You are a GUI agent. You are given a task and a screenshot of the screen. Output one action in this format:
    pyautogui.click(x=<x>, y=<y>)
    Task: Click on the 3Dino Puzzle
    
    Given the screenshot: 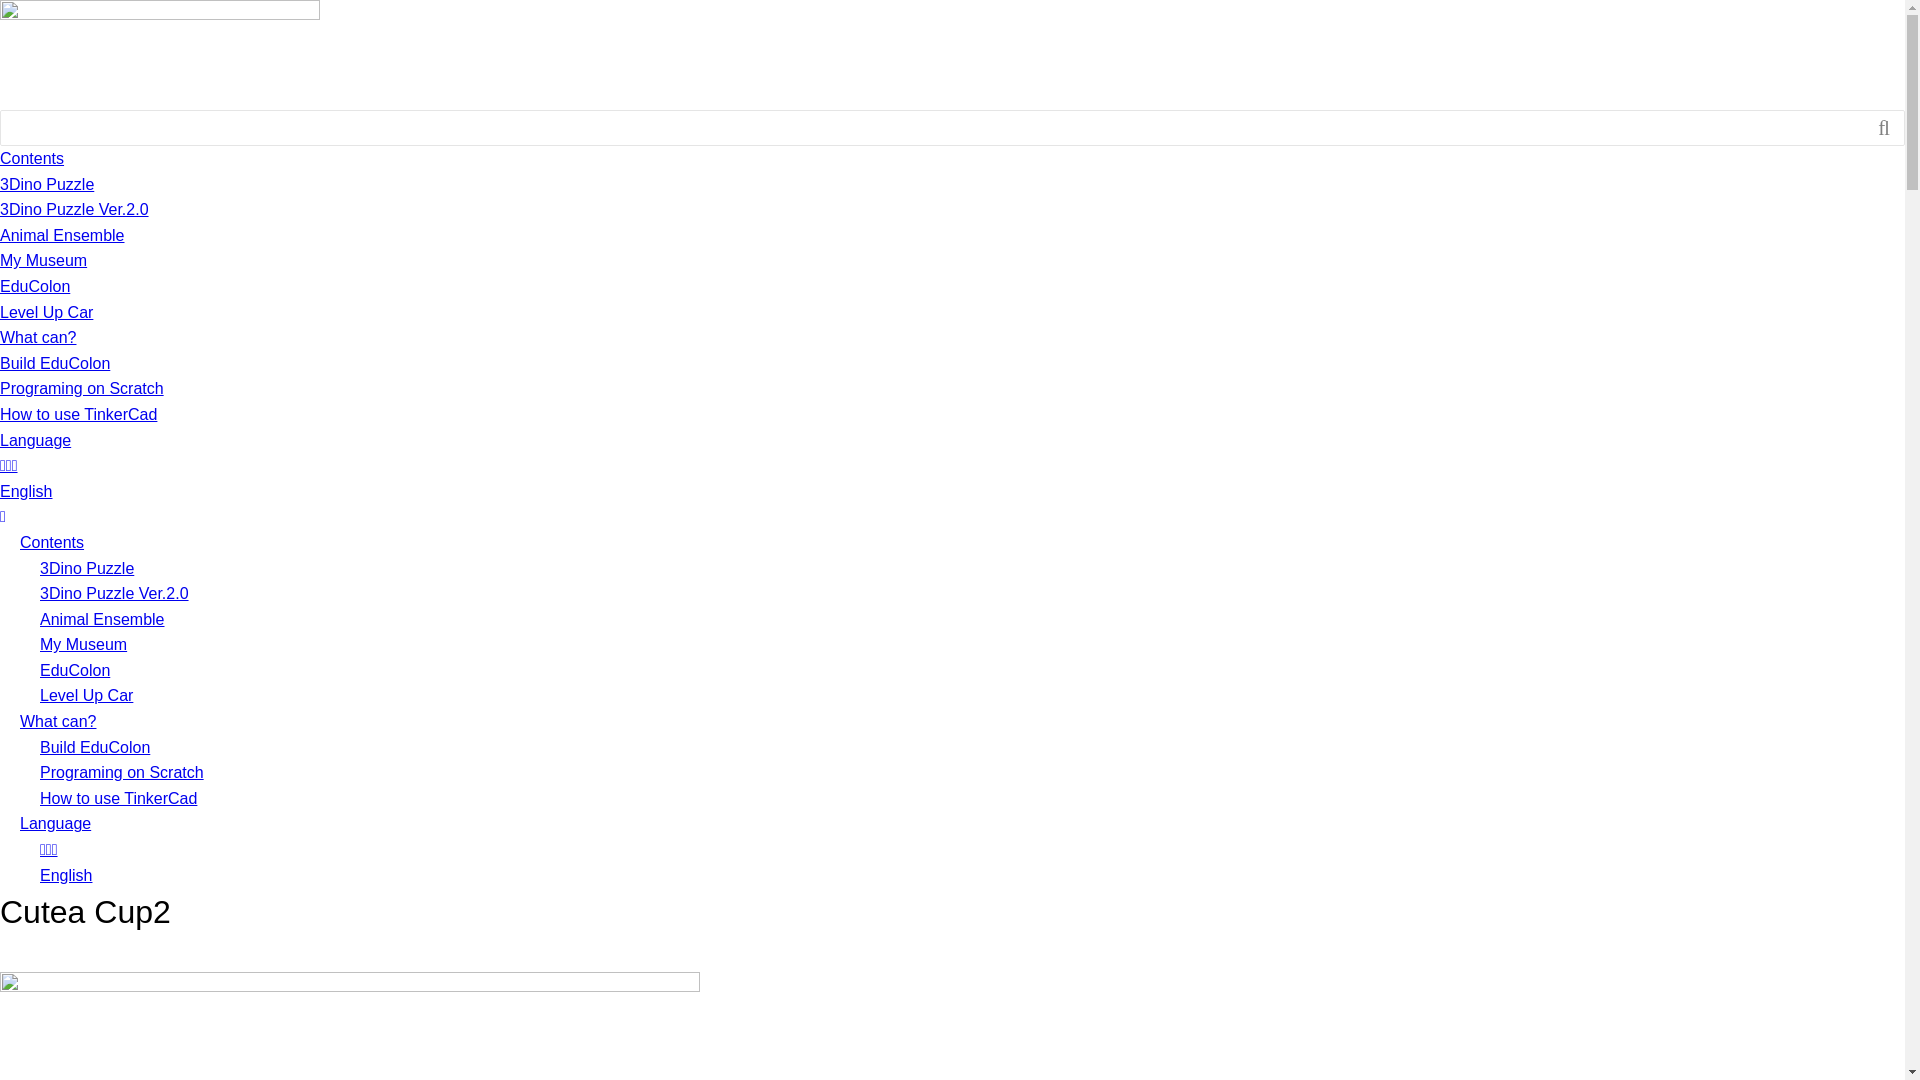 What is the action you would take?
    pyautogui.click(x=87, y=568)
    